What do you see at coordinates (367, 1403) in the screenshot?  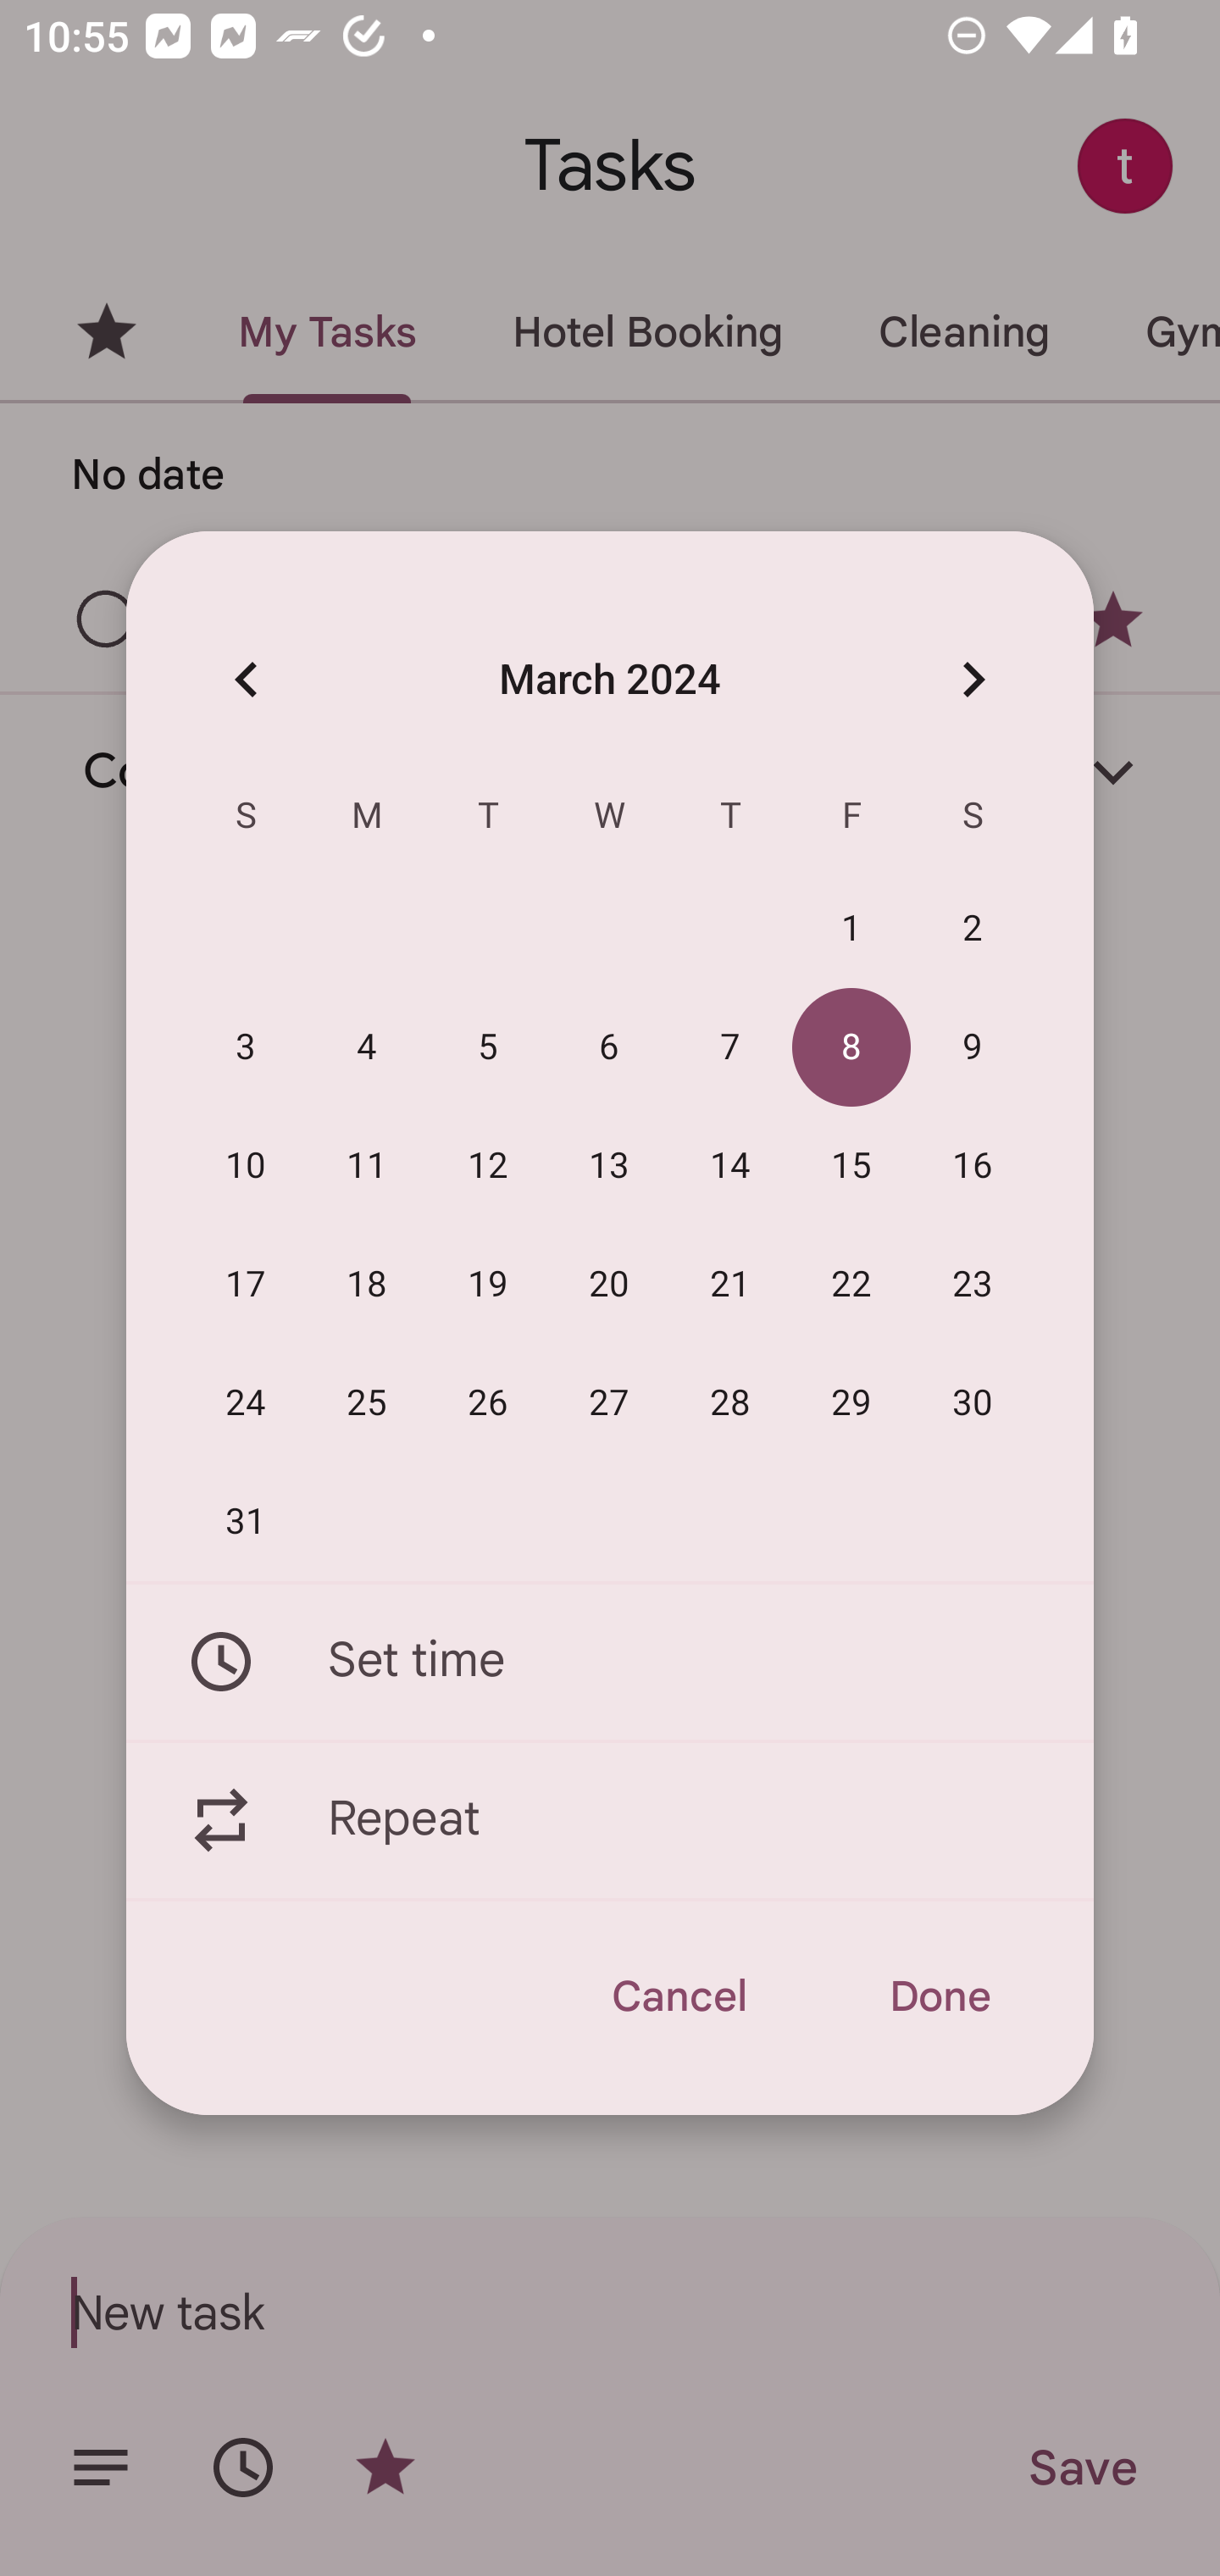 I see `25 25 March 2024` at bounding box center [367, 1403].